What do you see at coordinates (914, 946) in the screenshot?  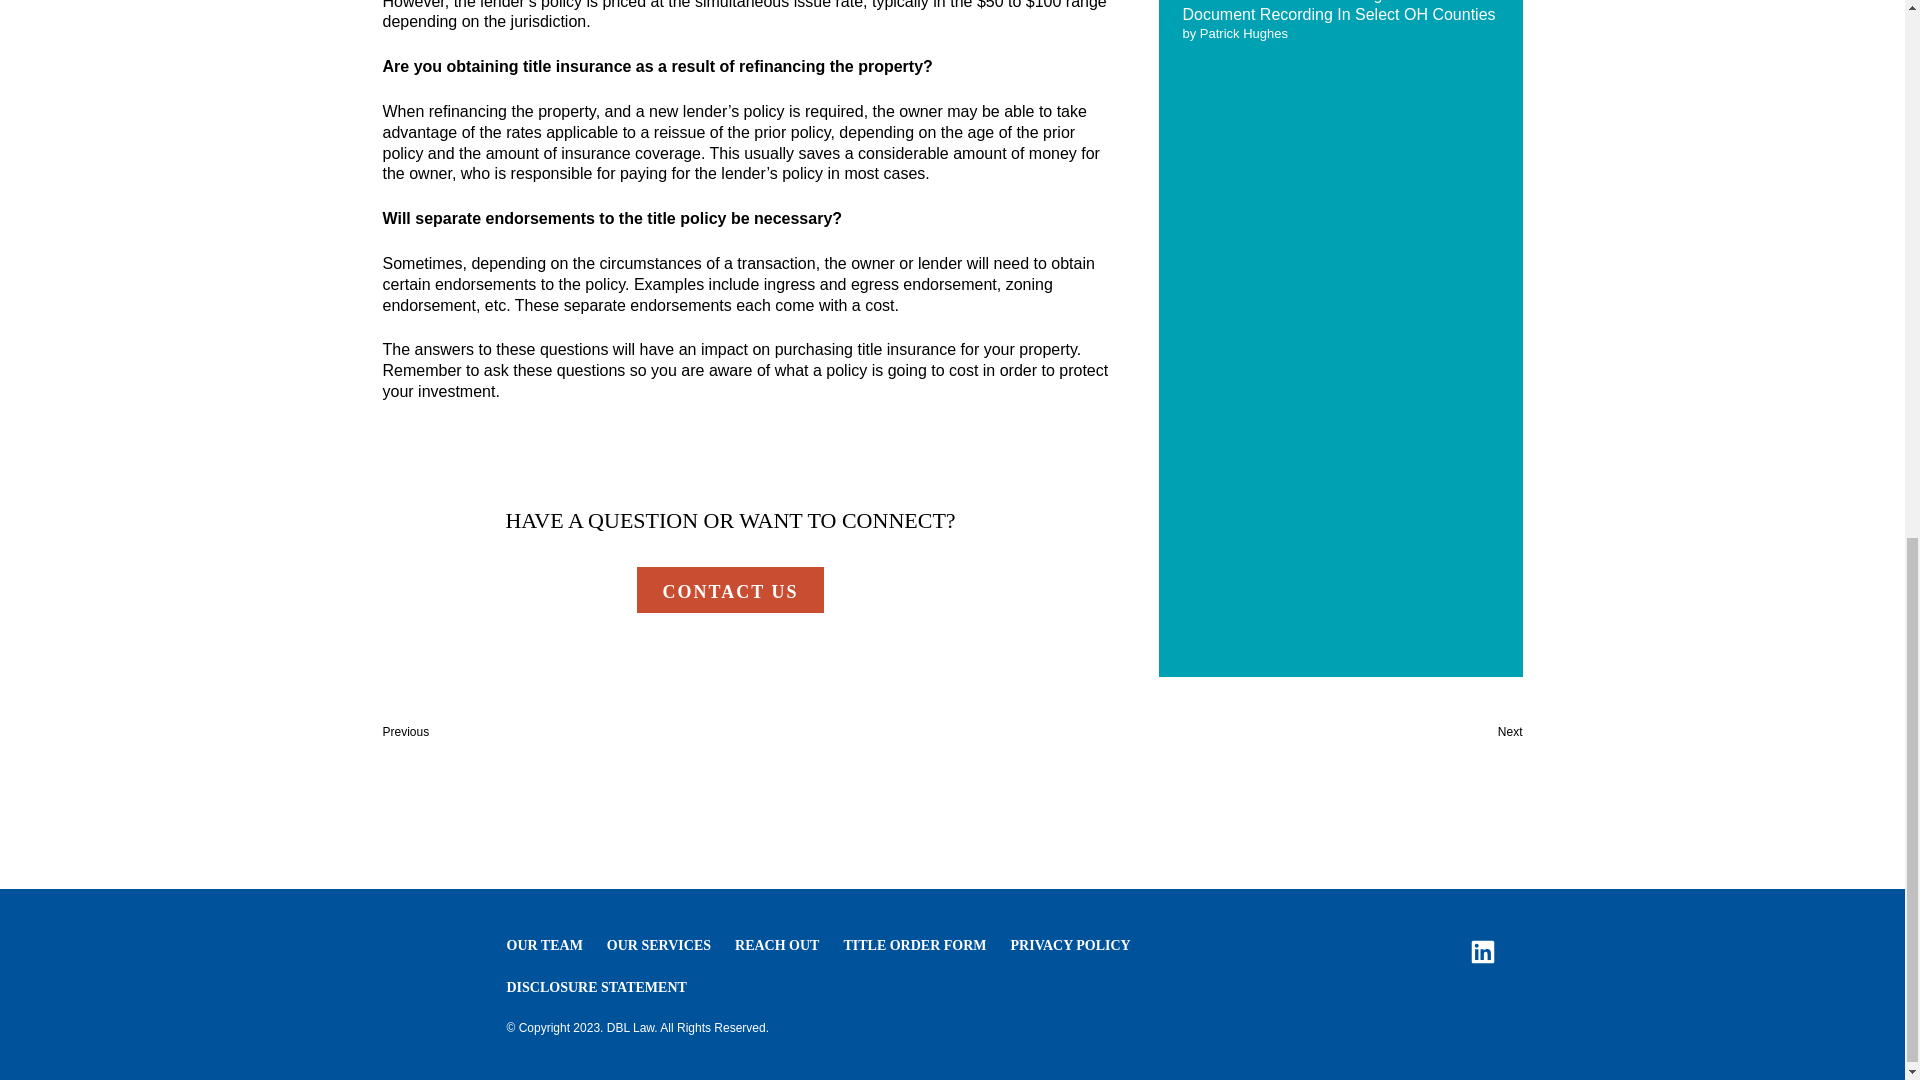 I see `TITLE ORDER FORM` at bounding box center [914, 946].